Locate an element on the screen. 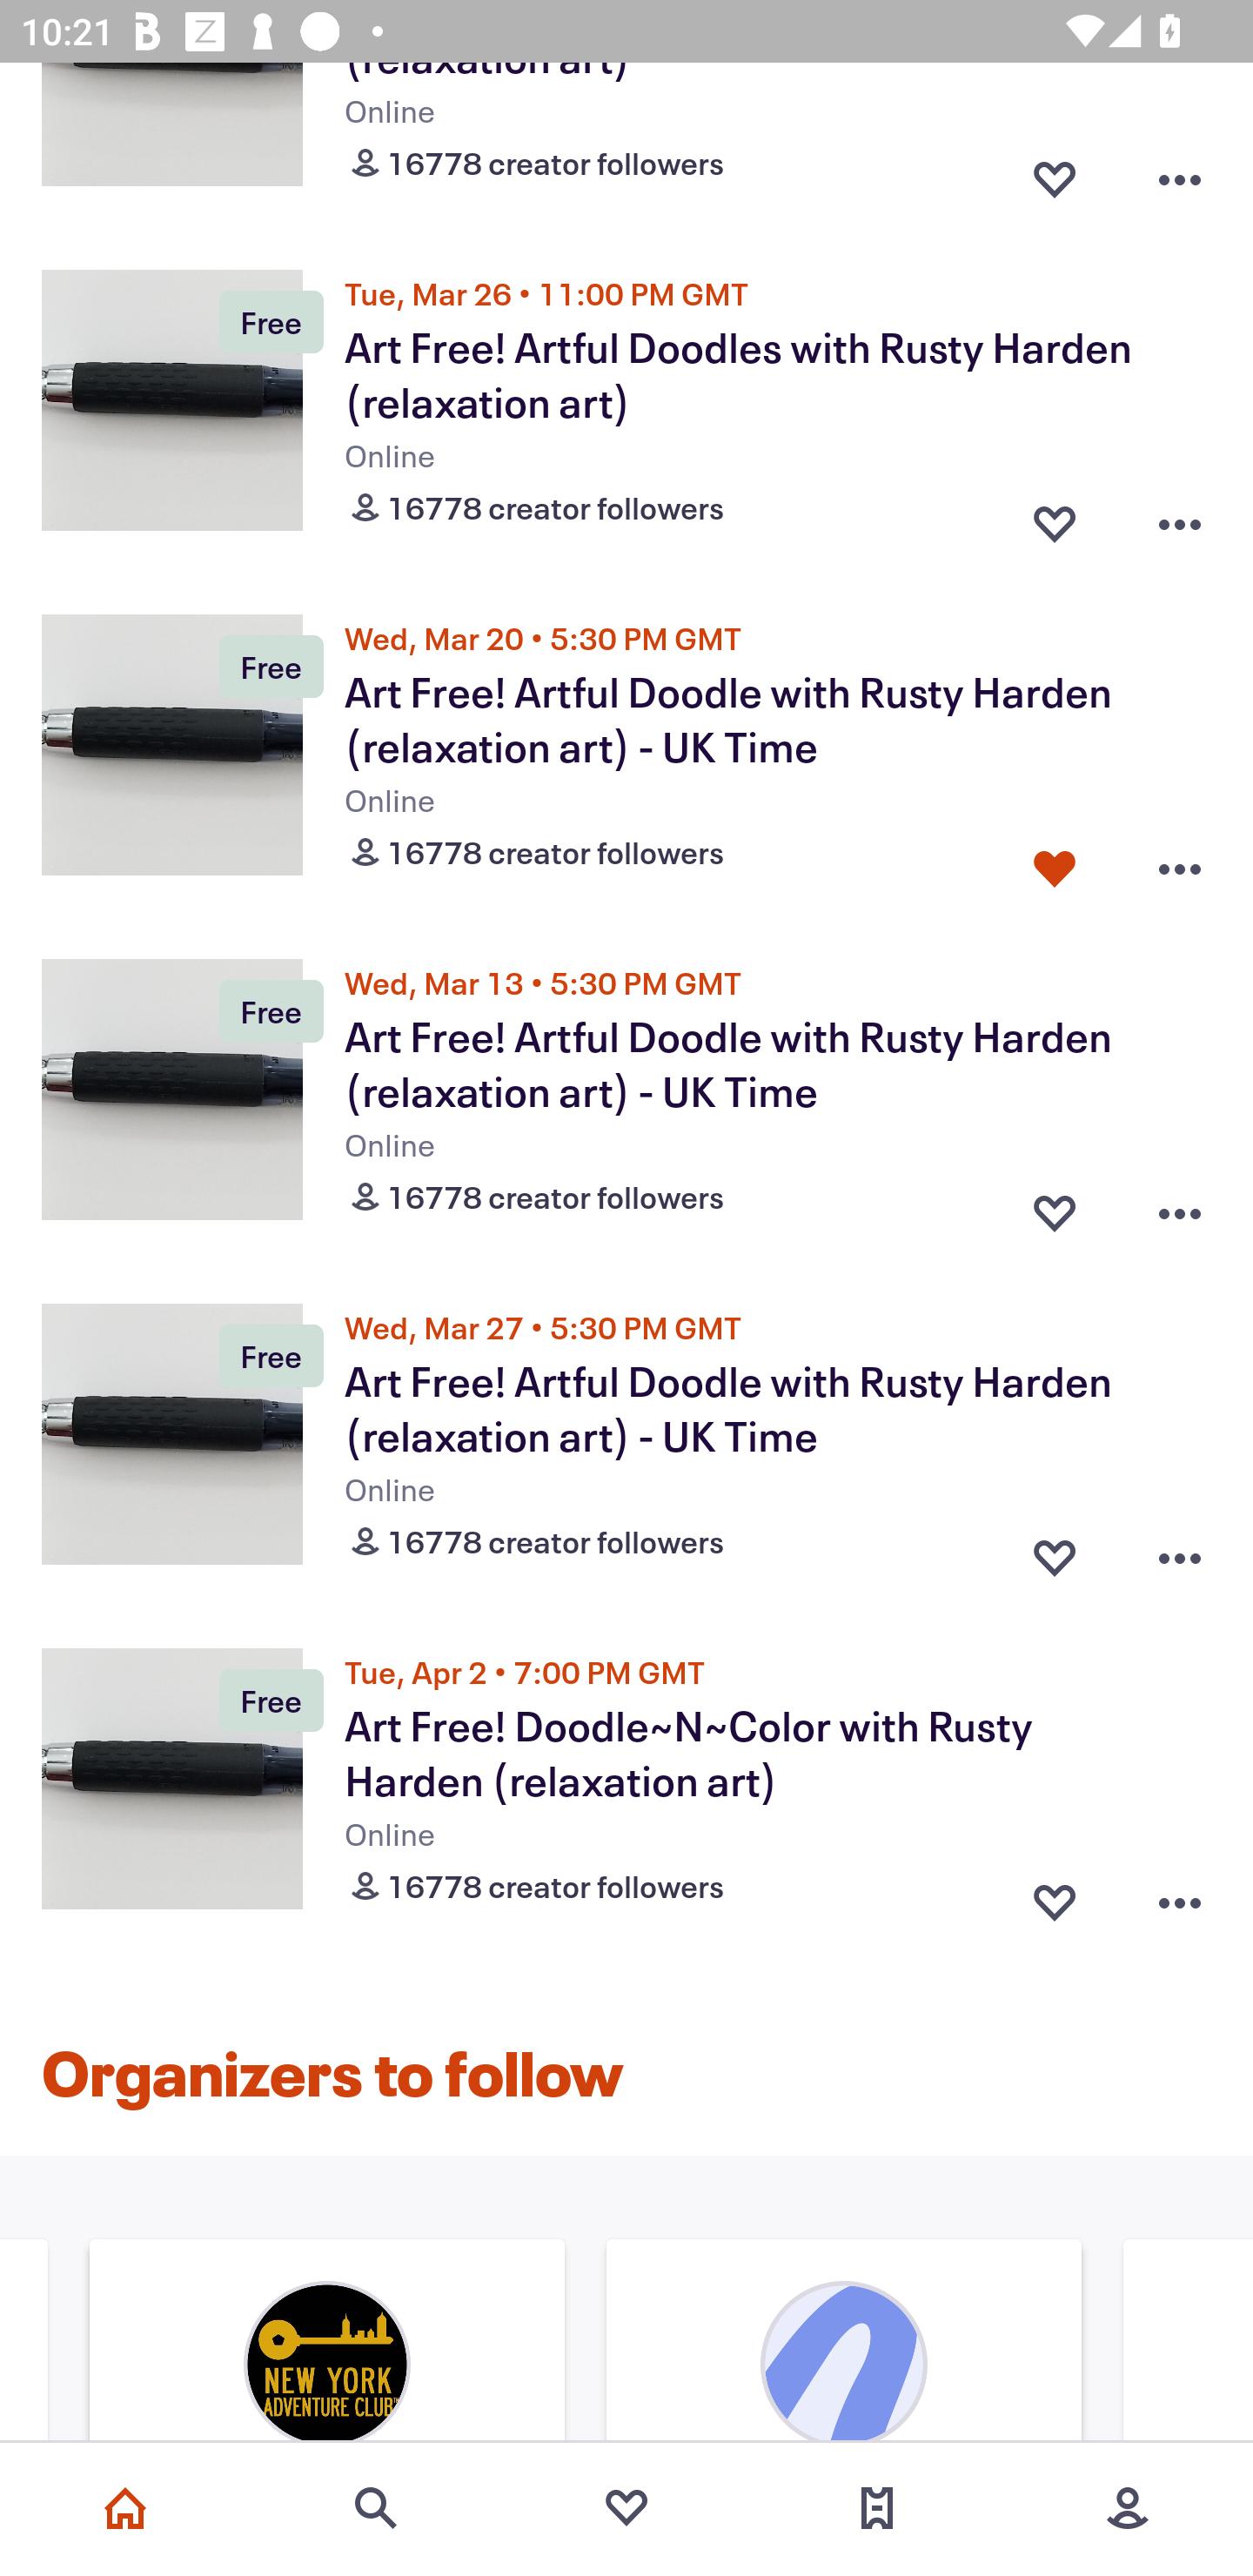 This screenshot has height=2576, width=1253. More is located at coordinates (1128, 2508).